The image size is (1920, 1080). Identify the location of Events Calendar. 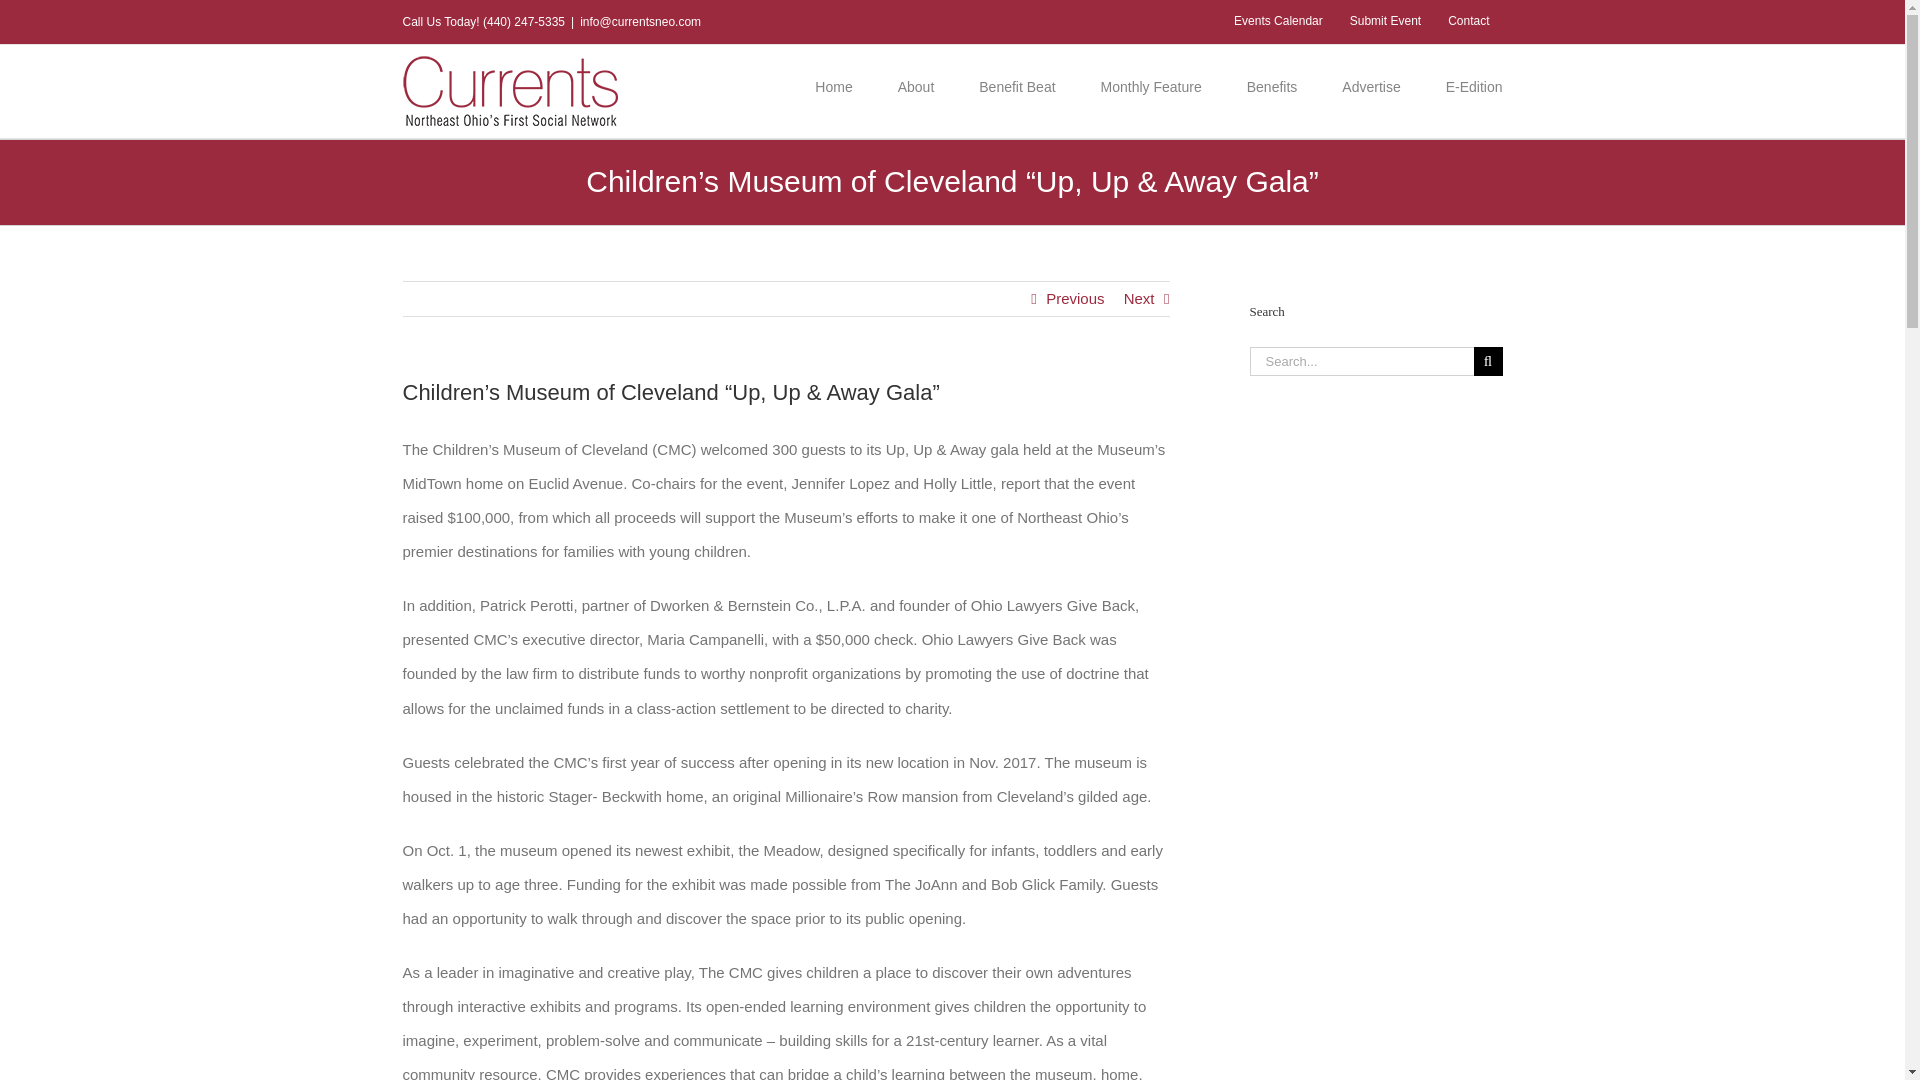
(1278, 22).